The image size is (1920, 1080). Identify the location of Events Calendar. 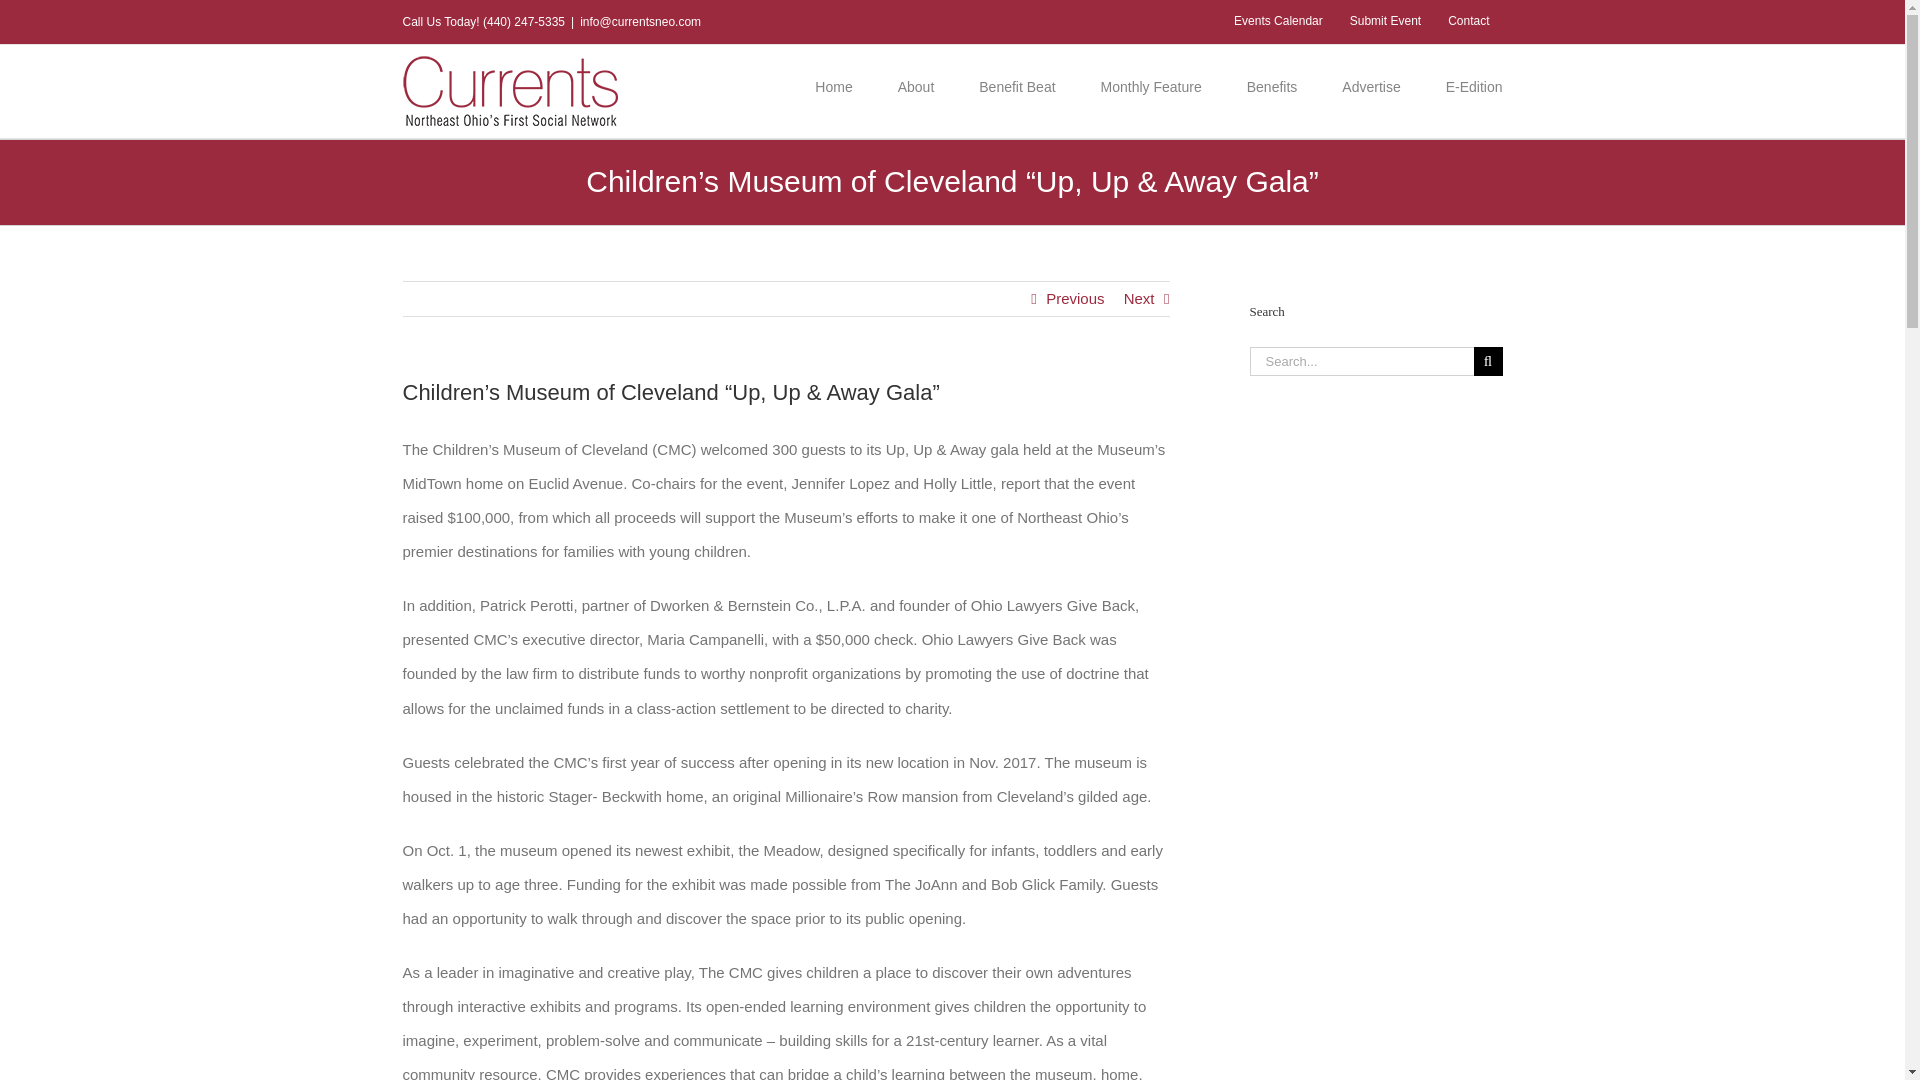
(1278, 22).